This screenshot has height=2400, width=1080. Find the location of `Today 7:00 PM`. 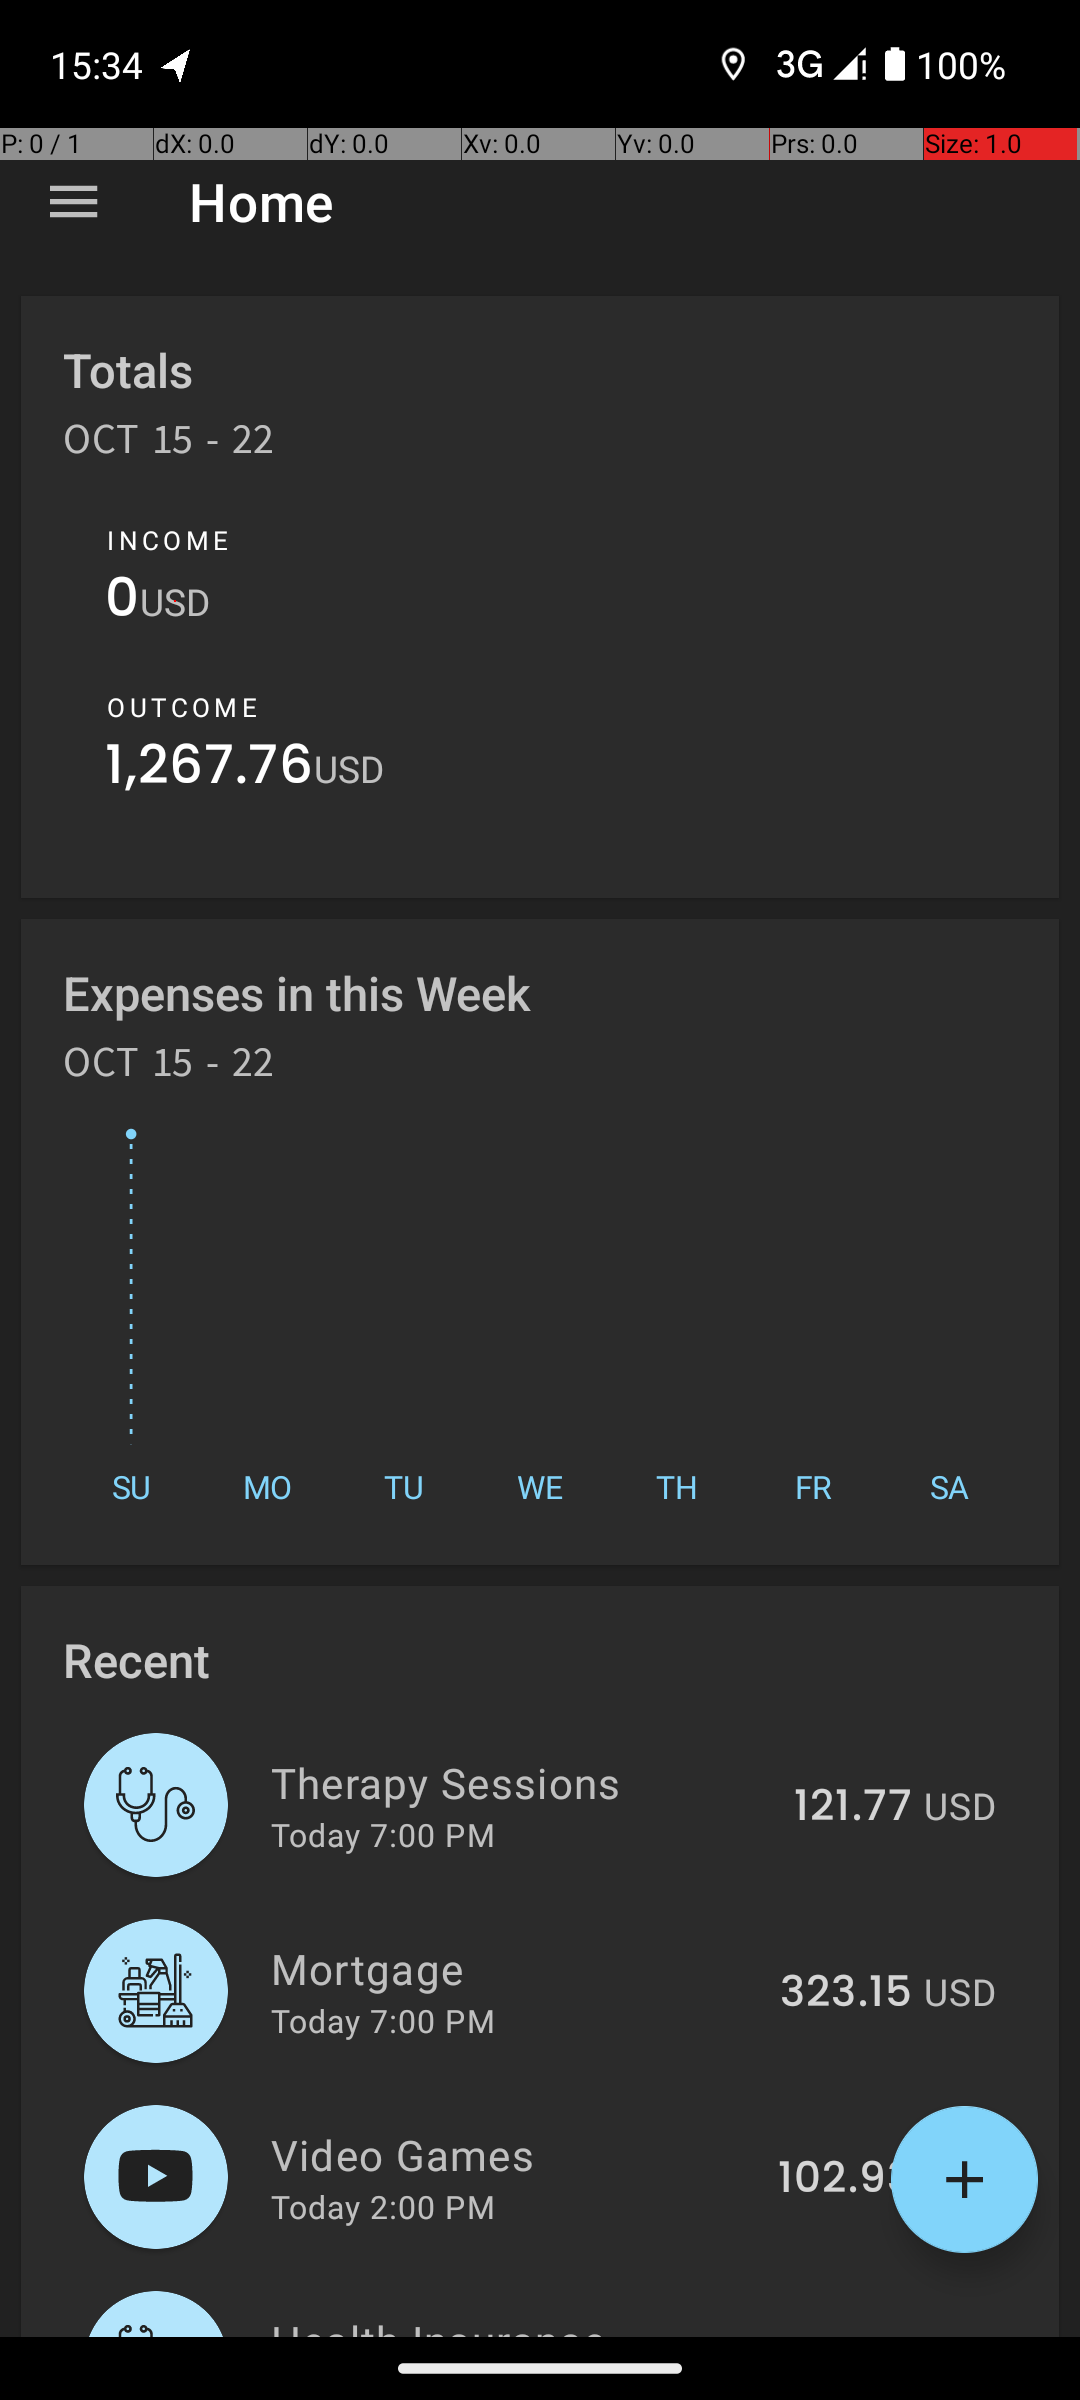

Today 7:00 PM is located at coordinates (383, 1834).